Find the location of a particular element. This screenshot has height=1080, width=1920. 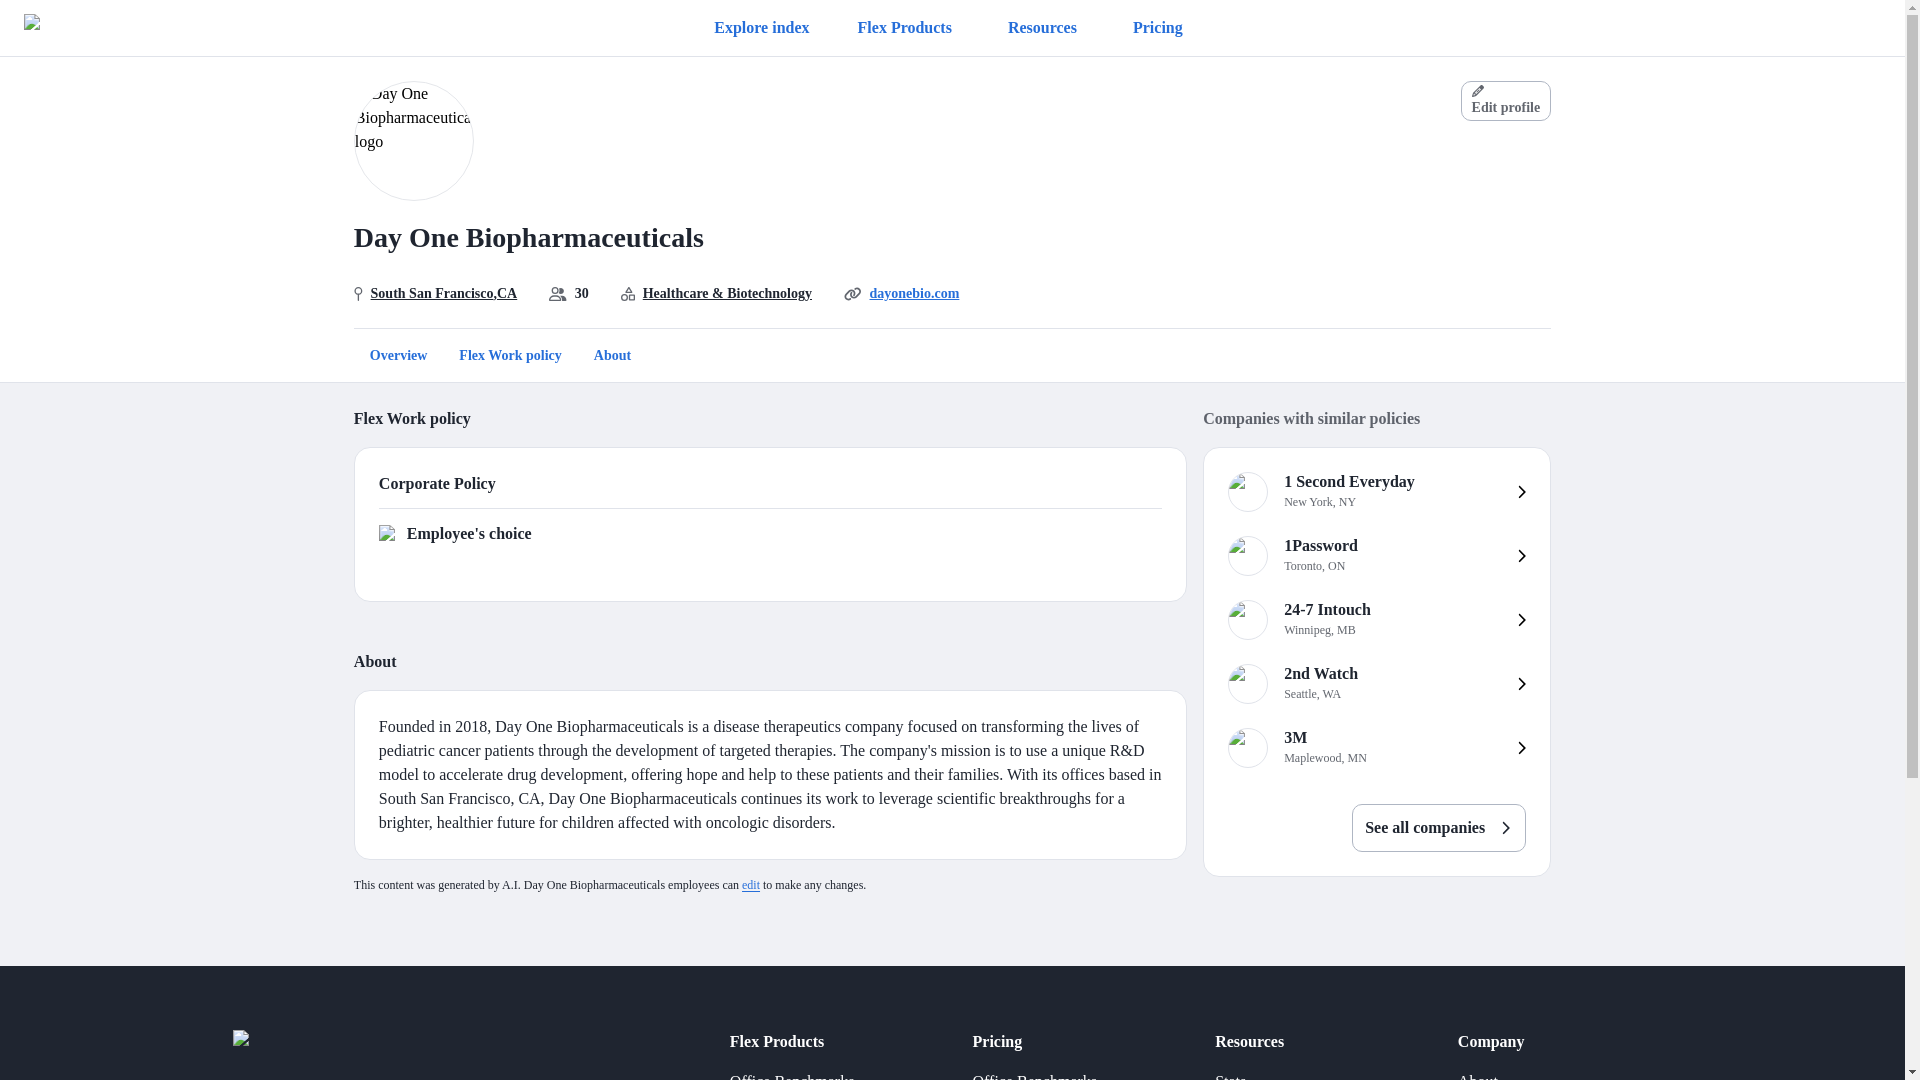

dayonebio.com is located at coordinates (1376, 684).